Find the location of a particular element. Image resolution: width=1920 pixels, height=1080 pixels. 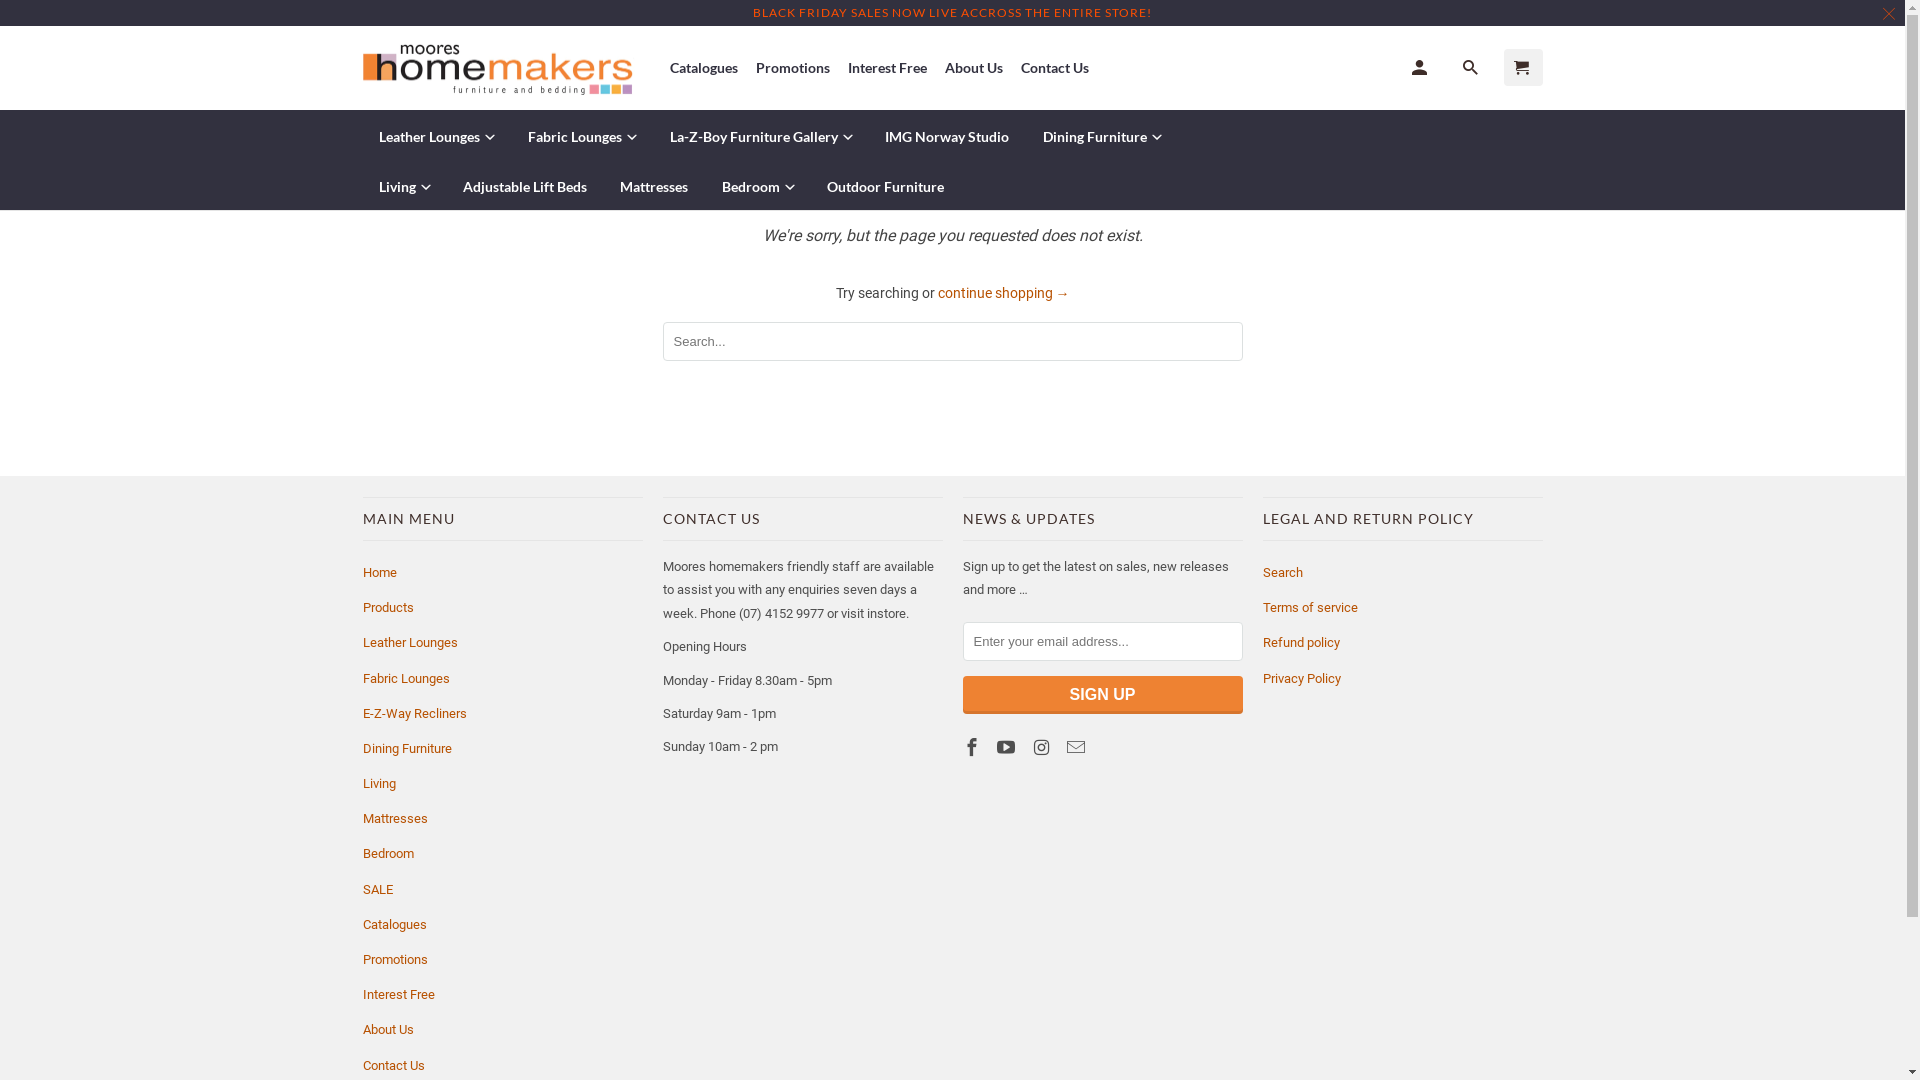

Living is located at coordinates (404, 186).